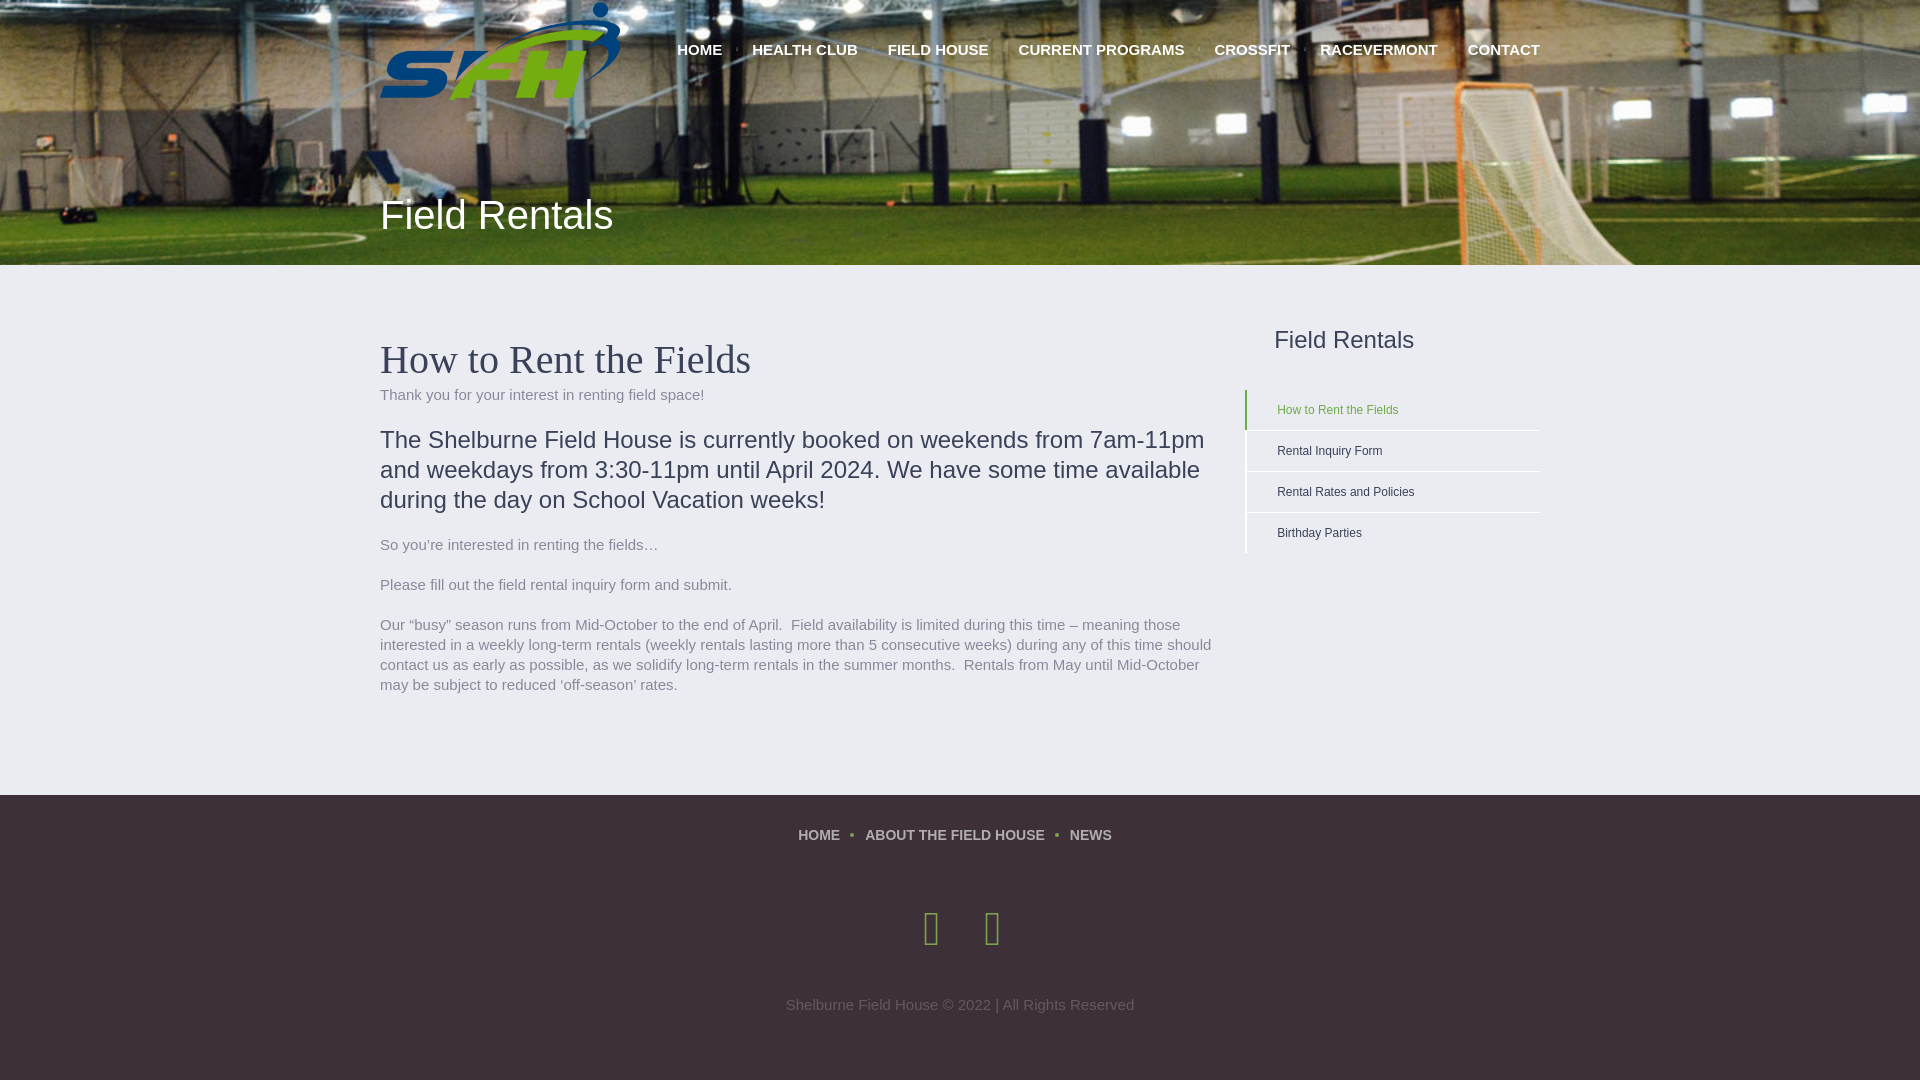 This screenshot has height=1080, width=1920. I want to click on Facebook, so click(994, 930).